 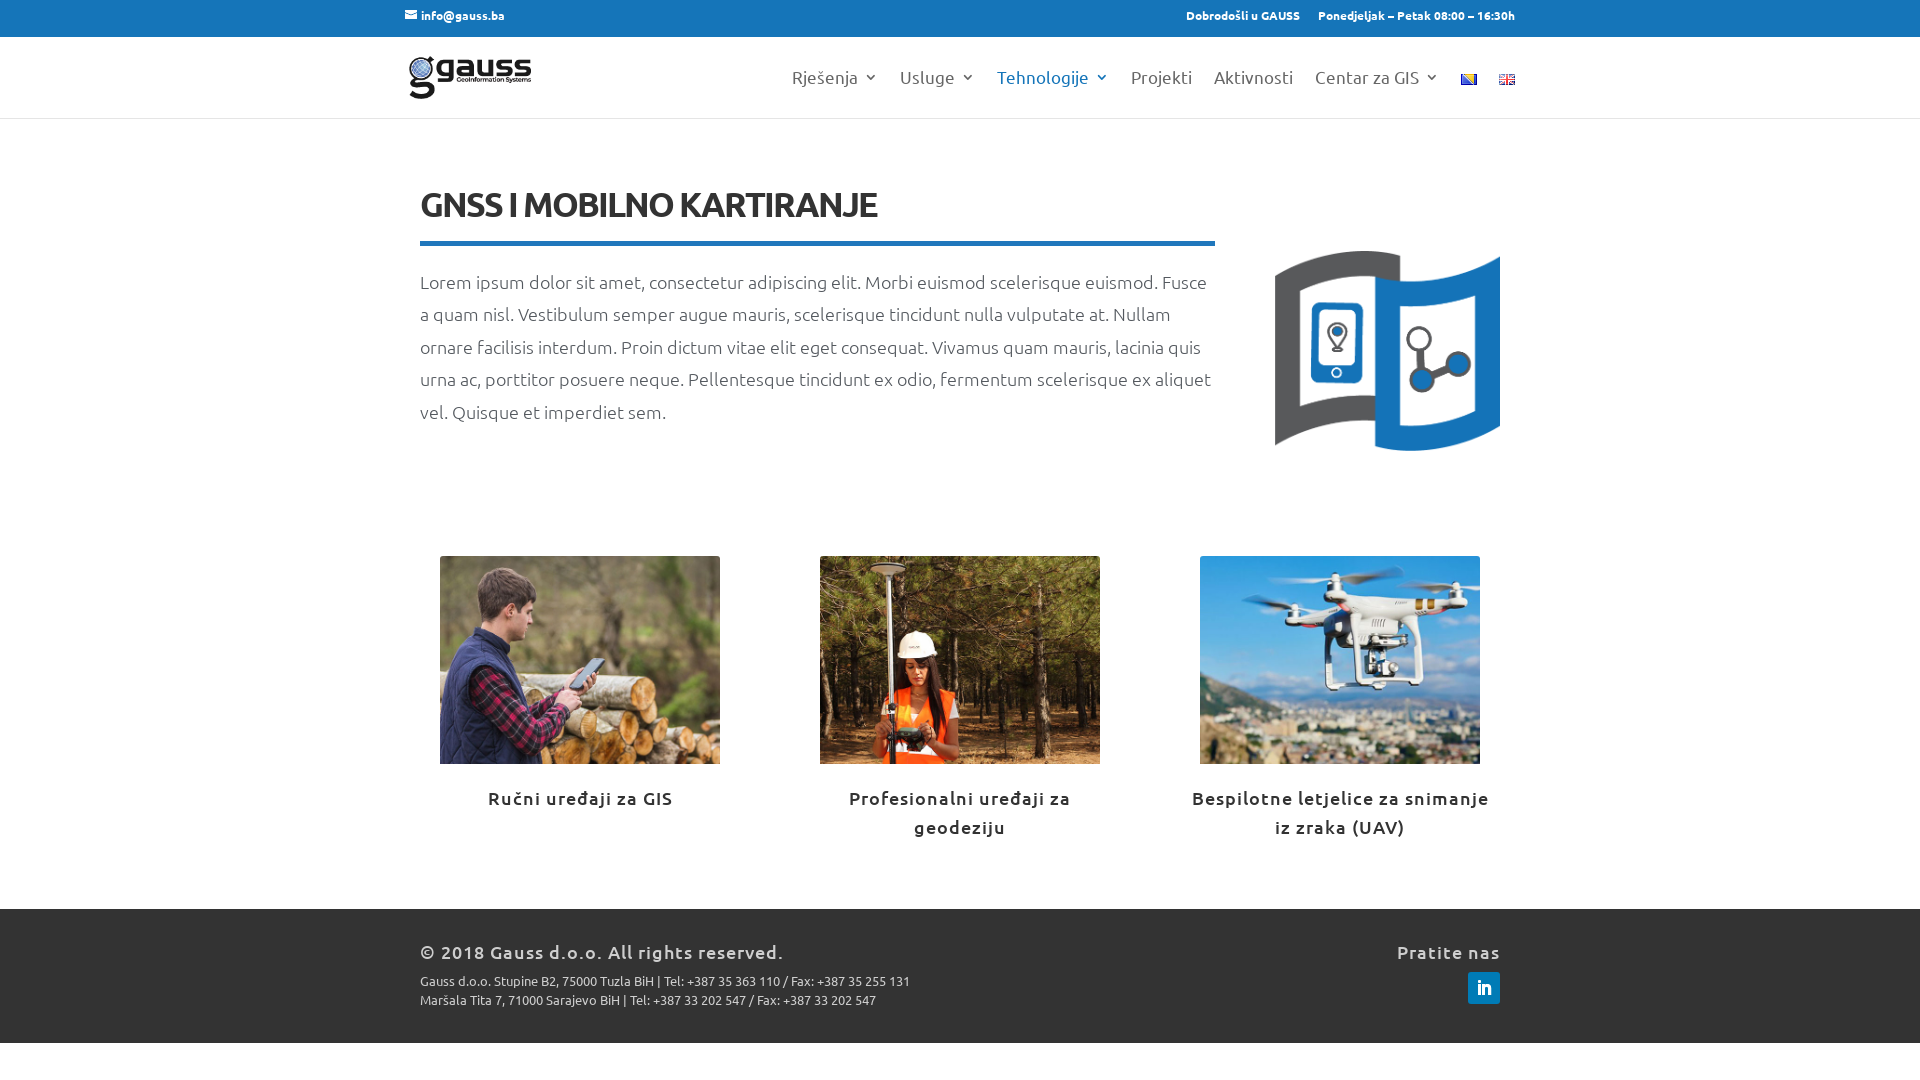 What do you see at coordinates (454, 15) in the screenshot?
I see `info@gauss.ba` at bounding box center [454, 15].